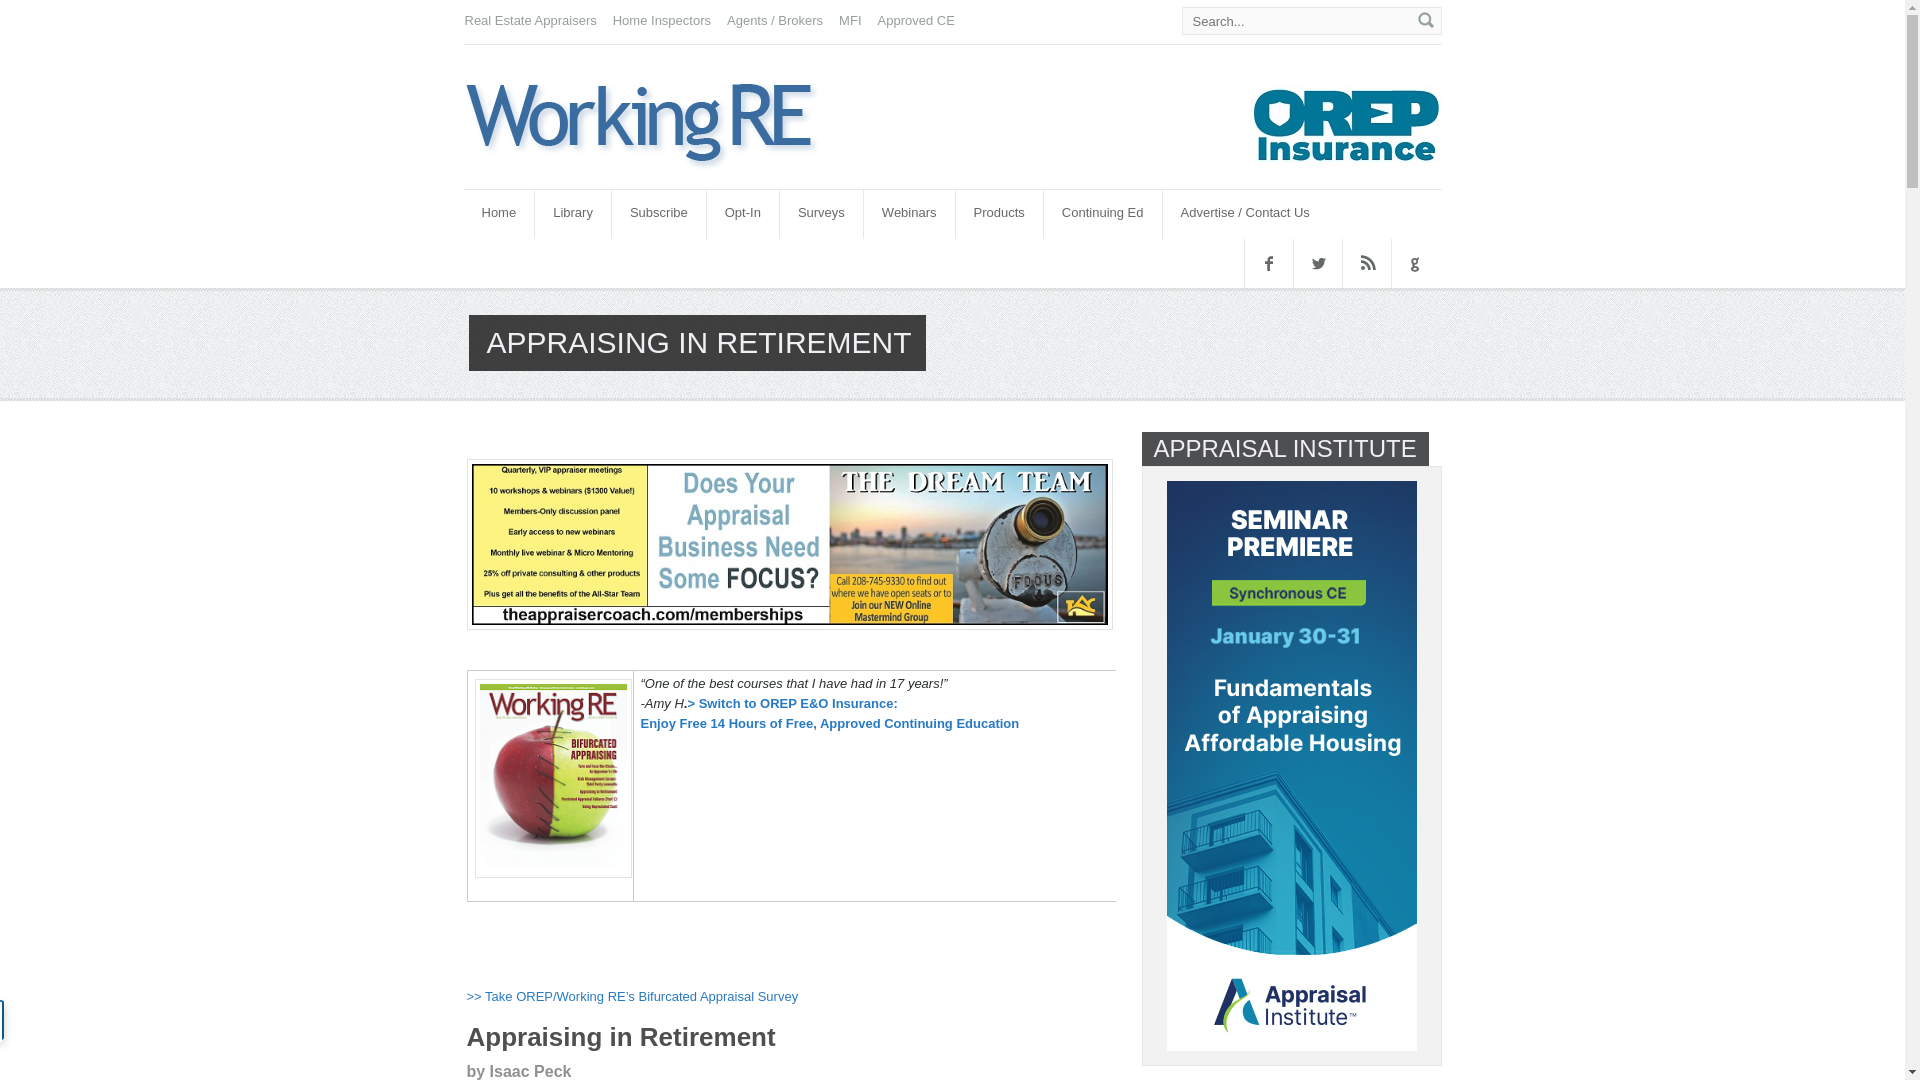  I want to click on Subscribe, so click(659, 214).